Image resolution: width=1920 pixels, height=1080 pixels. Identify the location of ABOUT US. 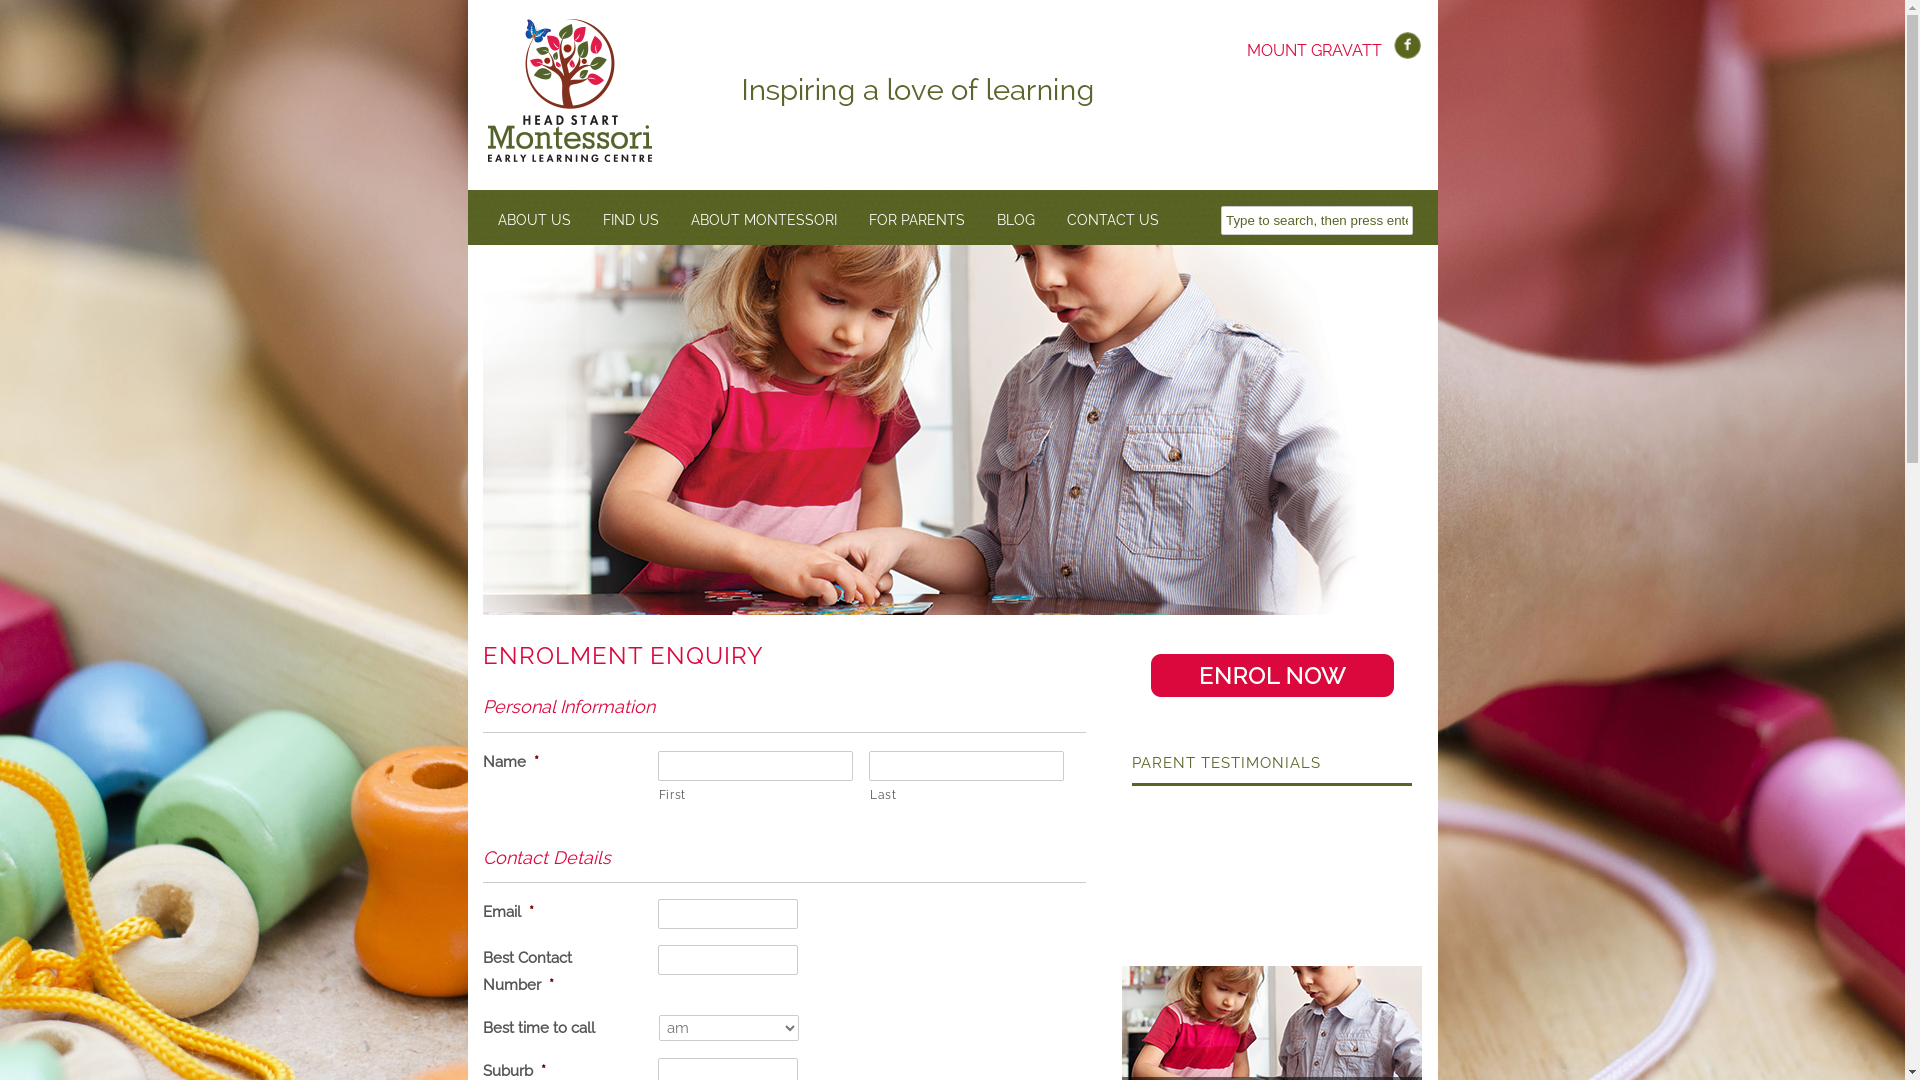
(534, 220).